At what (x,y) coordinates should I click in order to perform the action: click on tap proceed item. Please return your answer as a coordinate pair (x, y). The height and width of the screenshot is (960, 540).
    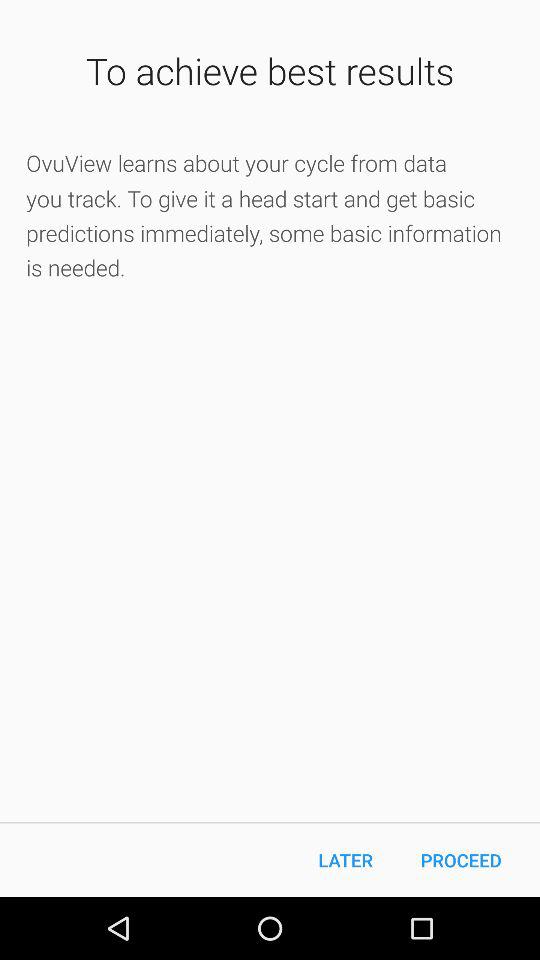
    Looking at the image, I should click on (461, 860).